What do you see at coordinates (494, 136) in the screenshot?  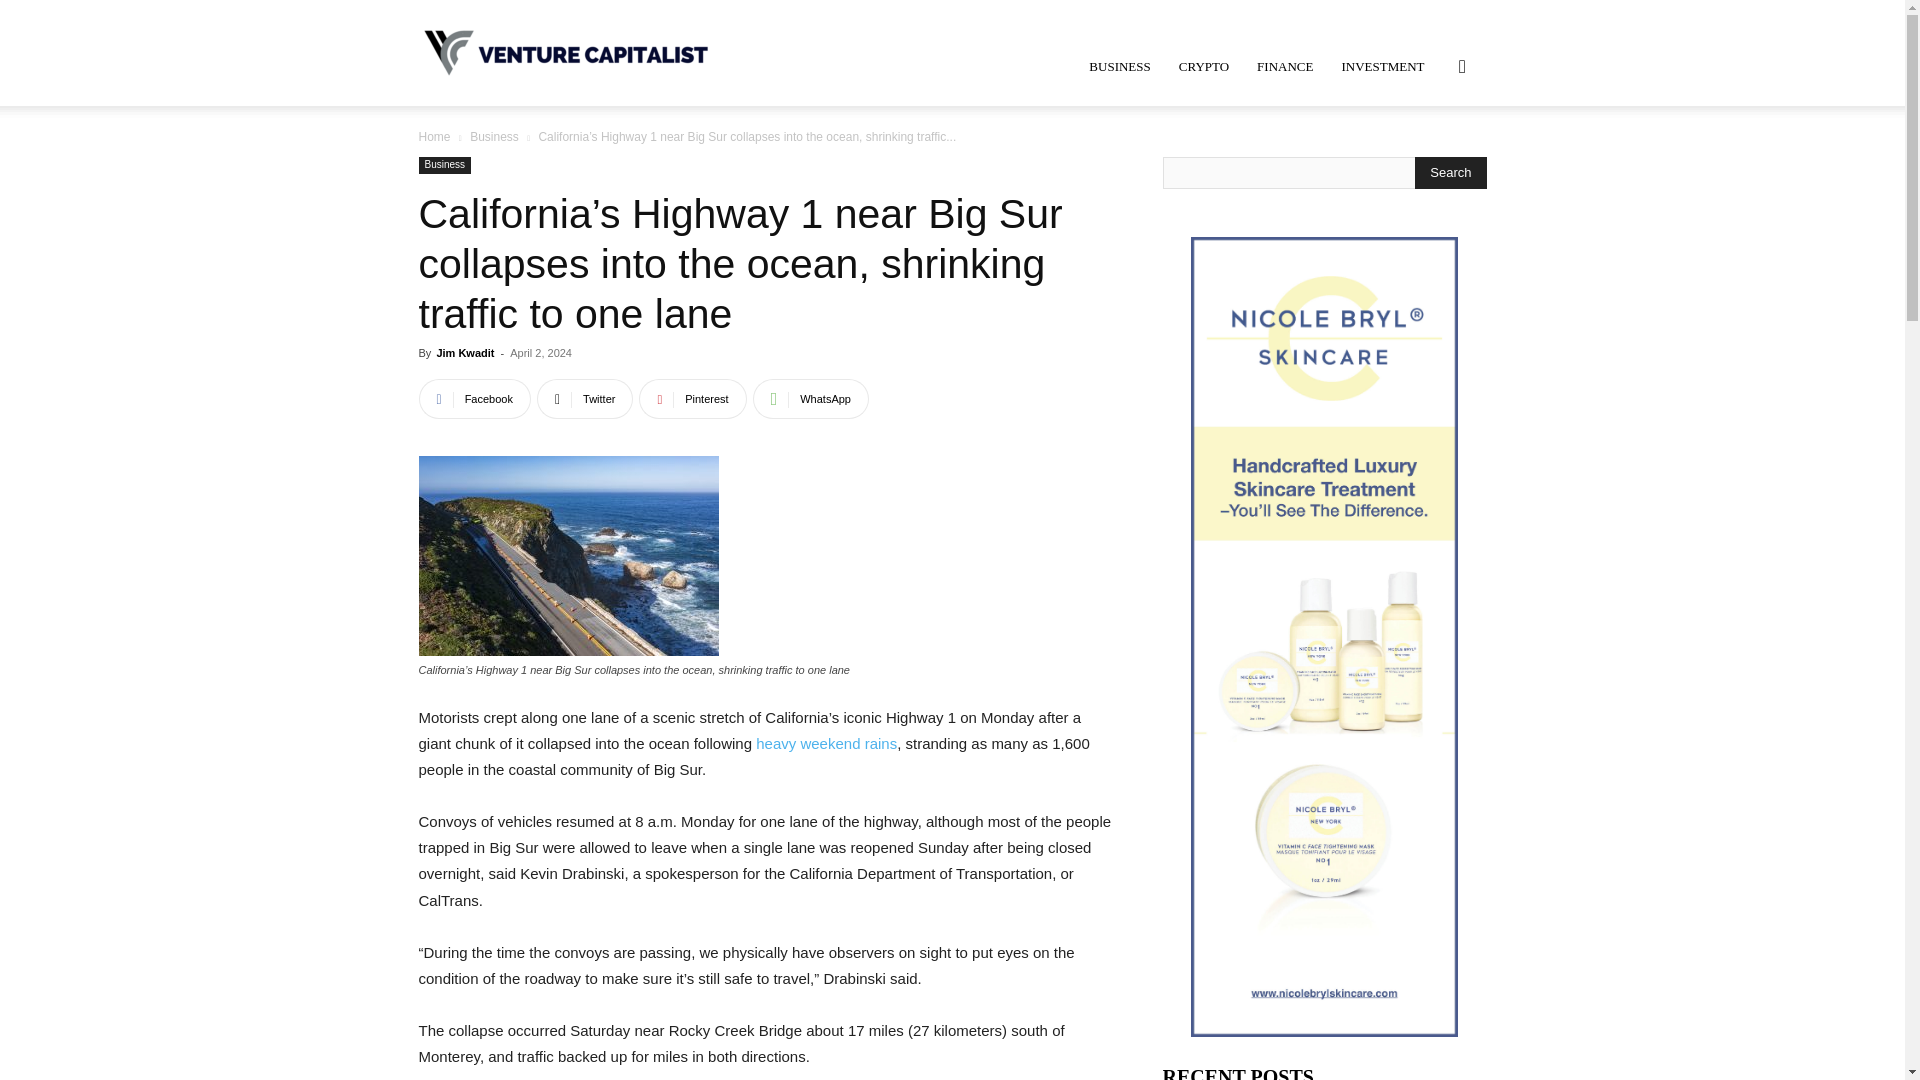 I see `View all posts in Business` at bounding box center [494, 136].